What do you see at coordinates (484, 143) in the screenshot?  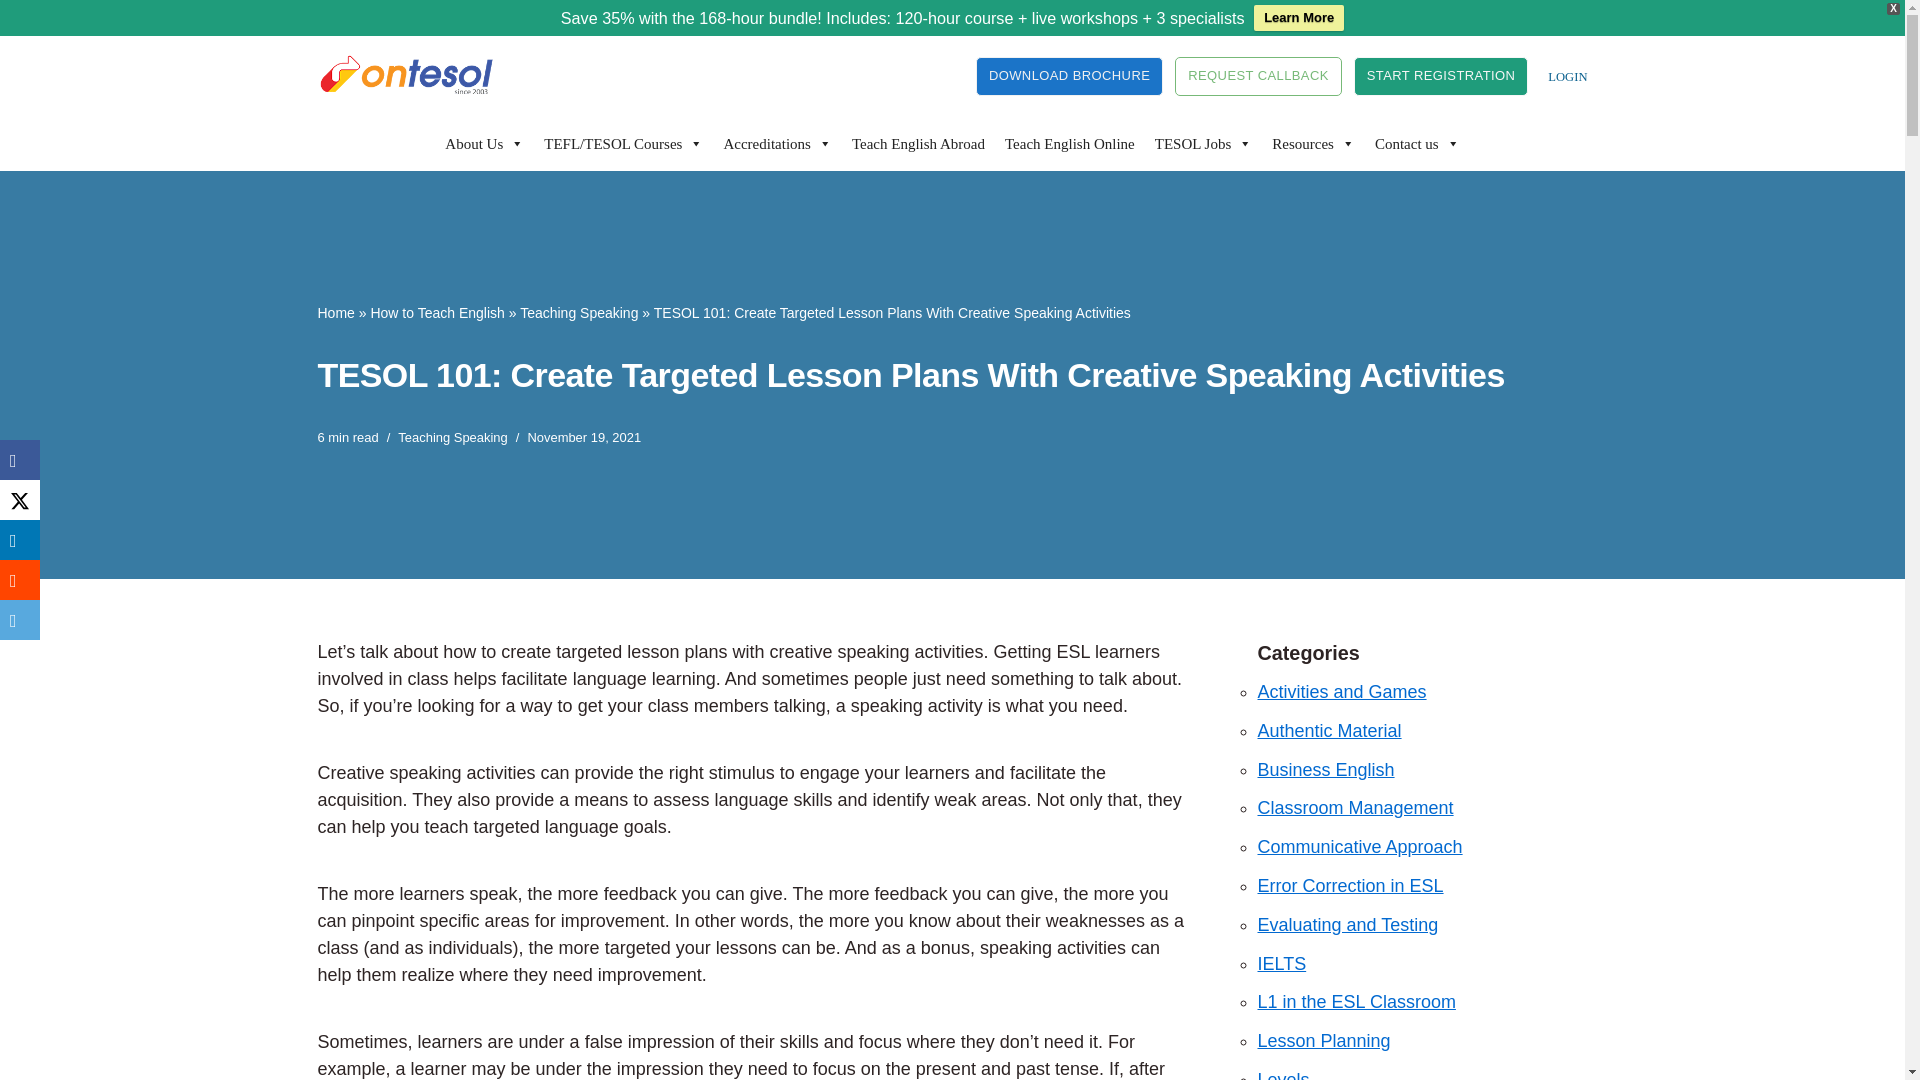 I see `About Us` at bounding box center [484, 143].